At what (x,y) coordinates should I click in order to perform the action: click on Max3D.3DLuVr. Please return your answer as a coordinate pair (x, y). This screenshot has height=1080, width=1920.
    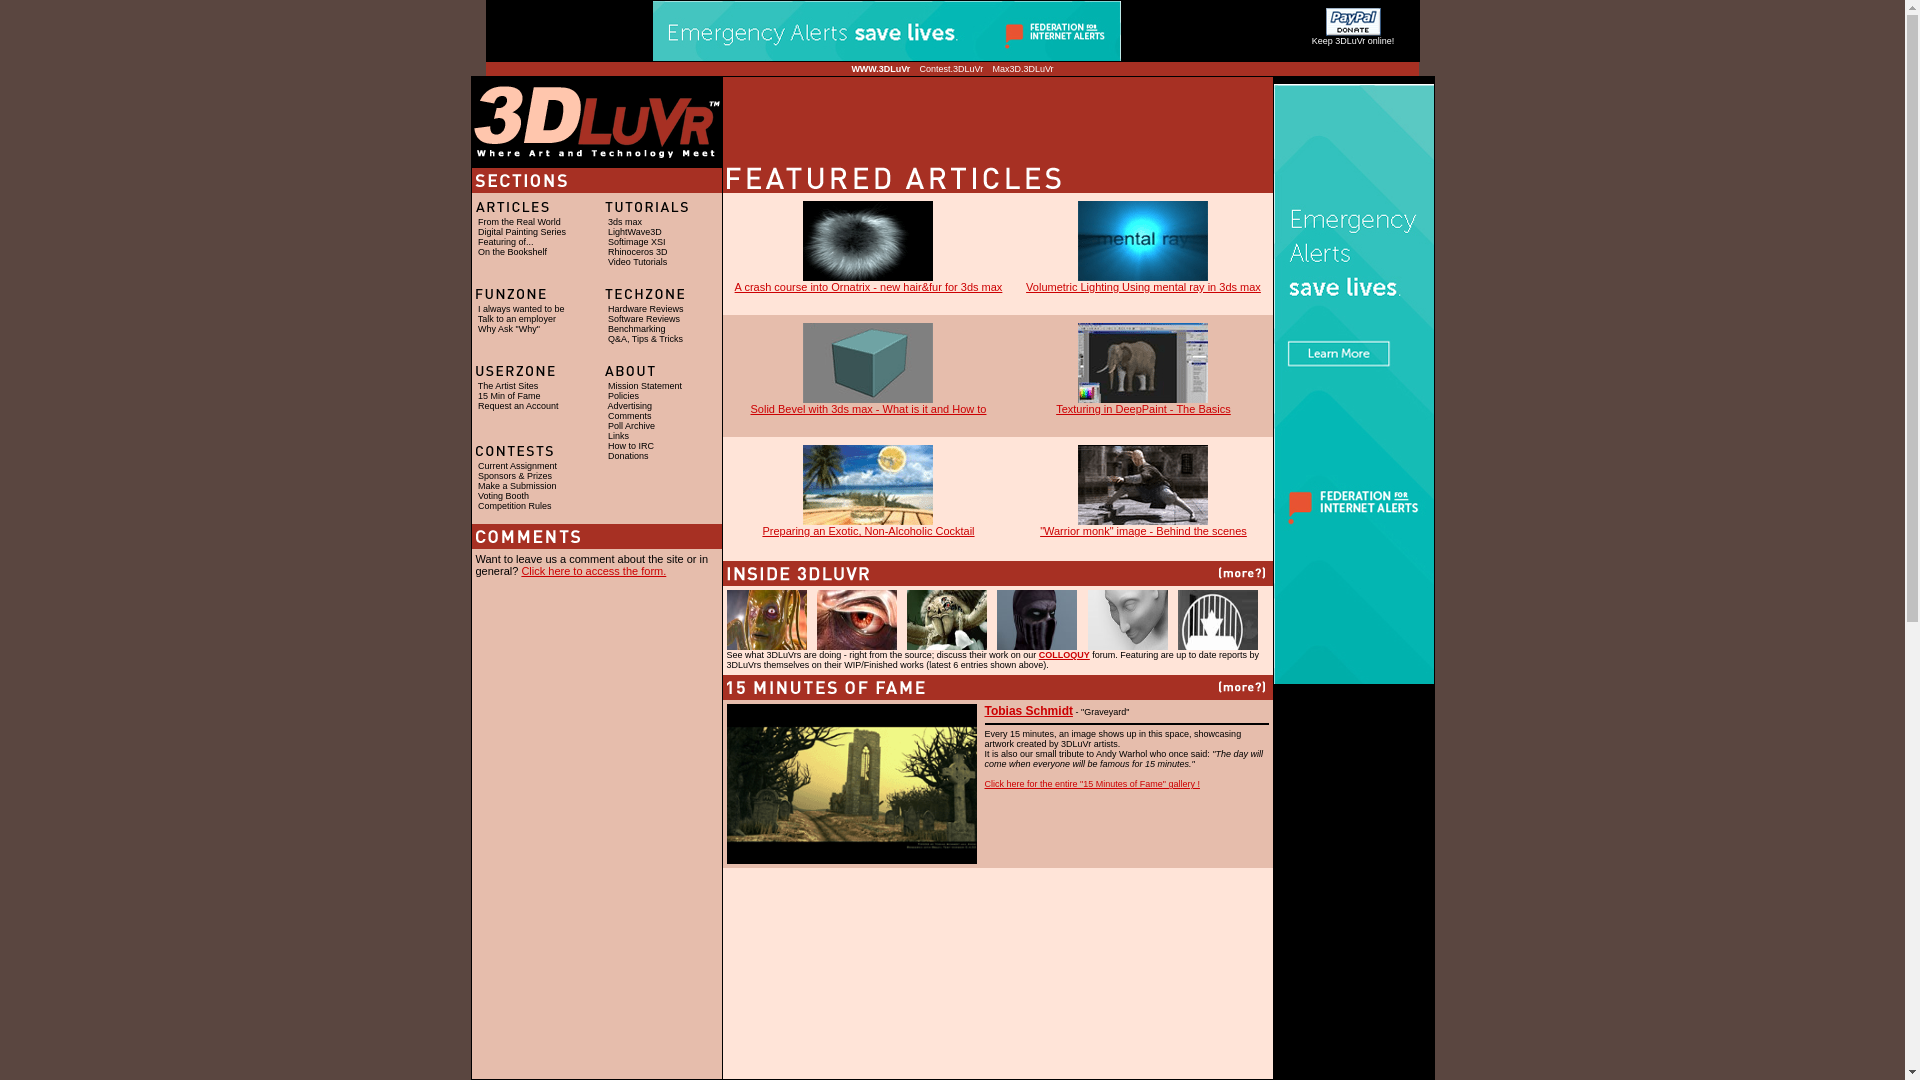
    Looking at the image, I should click on (1022, 69).